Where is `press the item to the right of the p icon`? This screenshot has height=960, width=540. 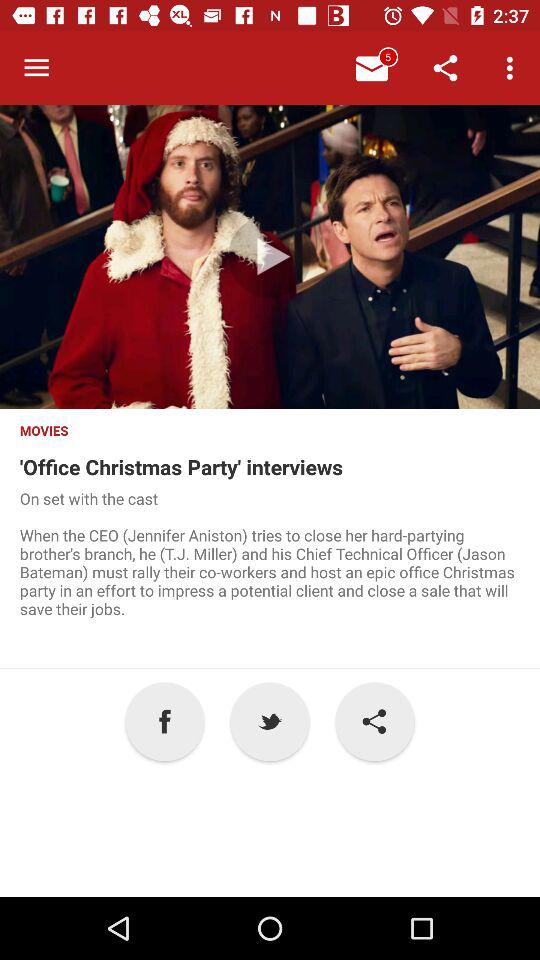
press the item to the right of the p icon is located at coordinates (374, 722).